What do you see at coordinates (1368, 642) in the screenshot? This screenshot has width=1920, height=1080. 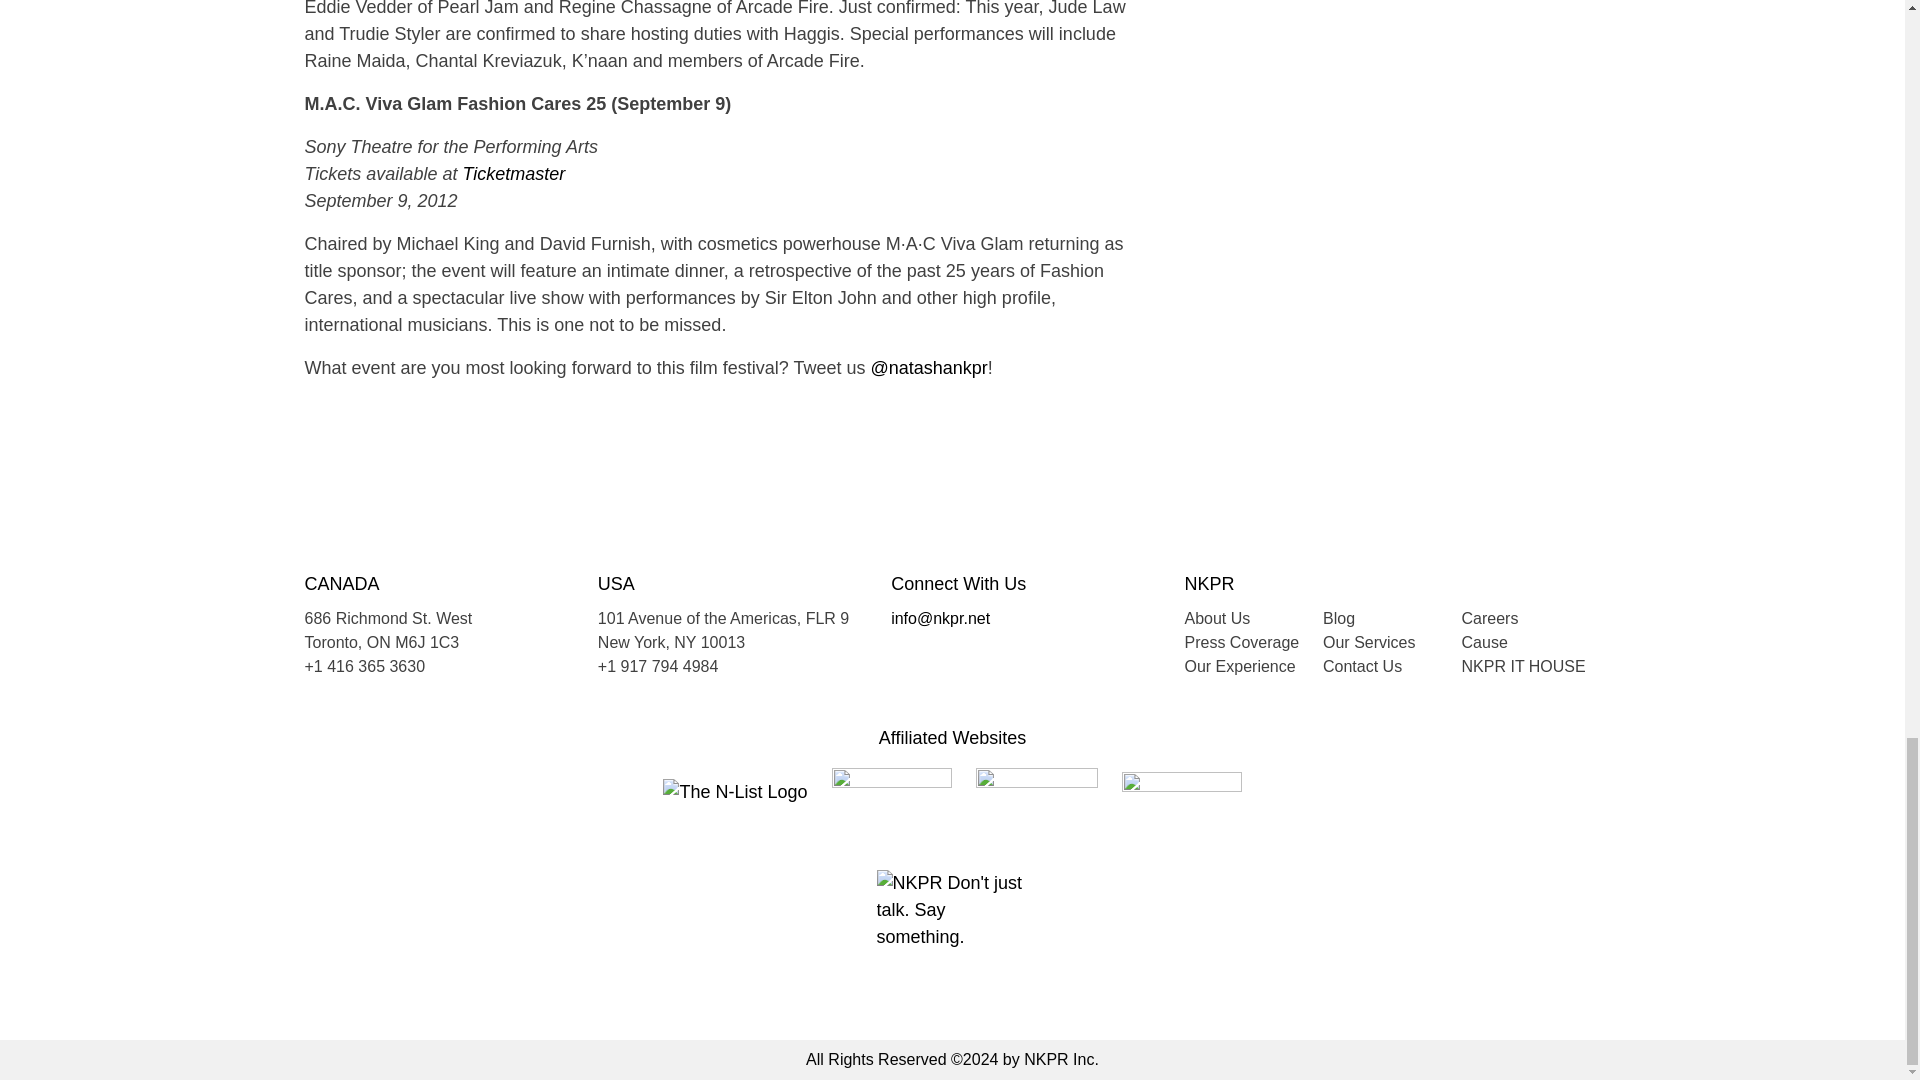 I see `Our Services` at bounding box center [1368, 642].